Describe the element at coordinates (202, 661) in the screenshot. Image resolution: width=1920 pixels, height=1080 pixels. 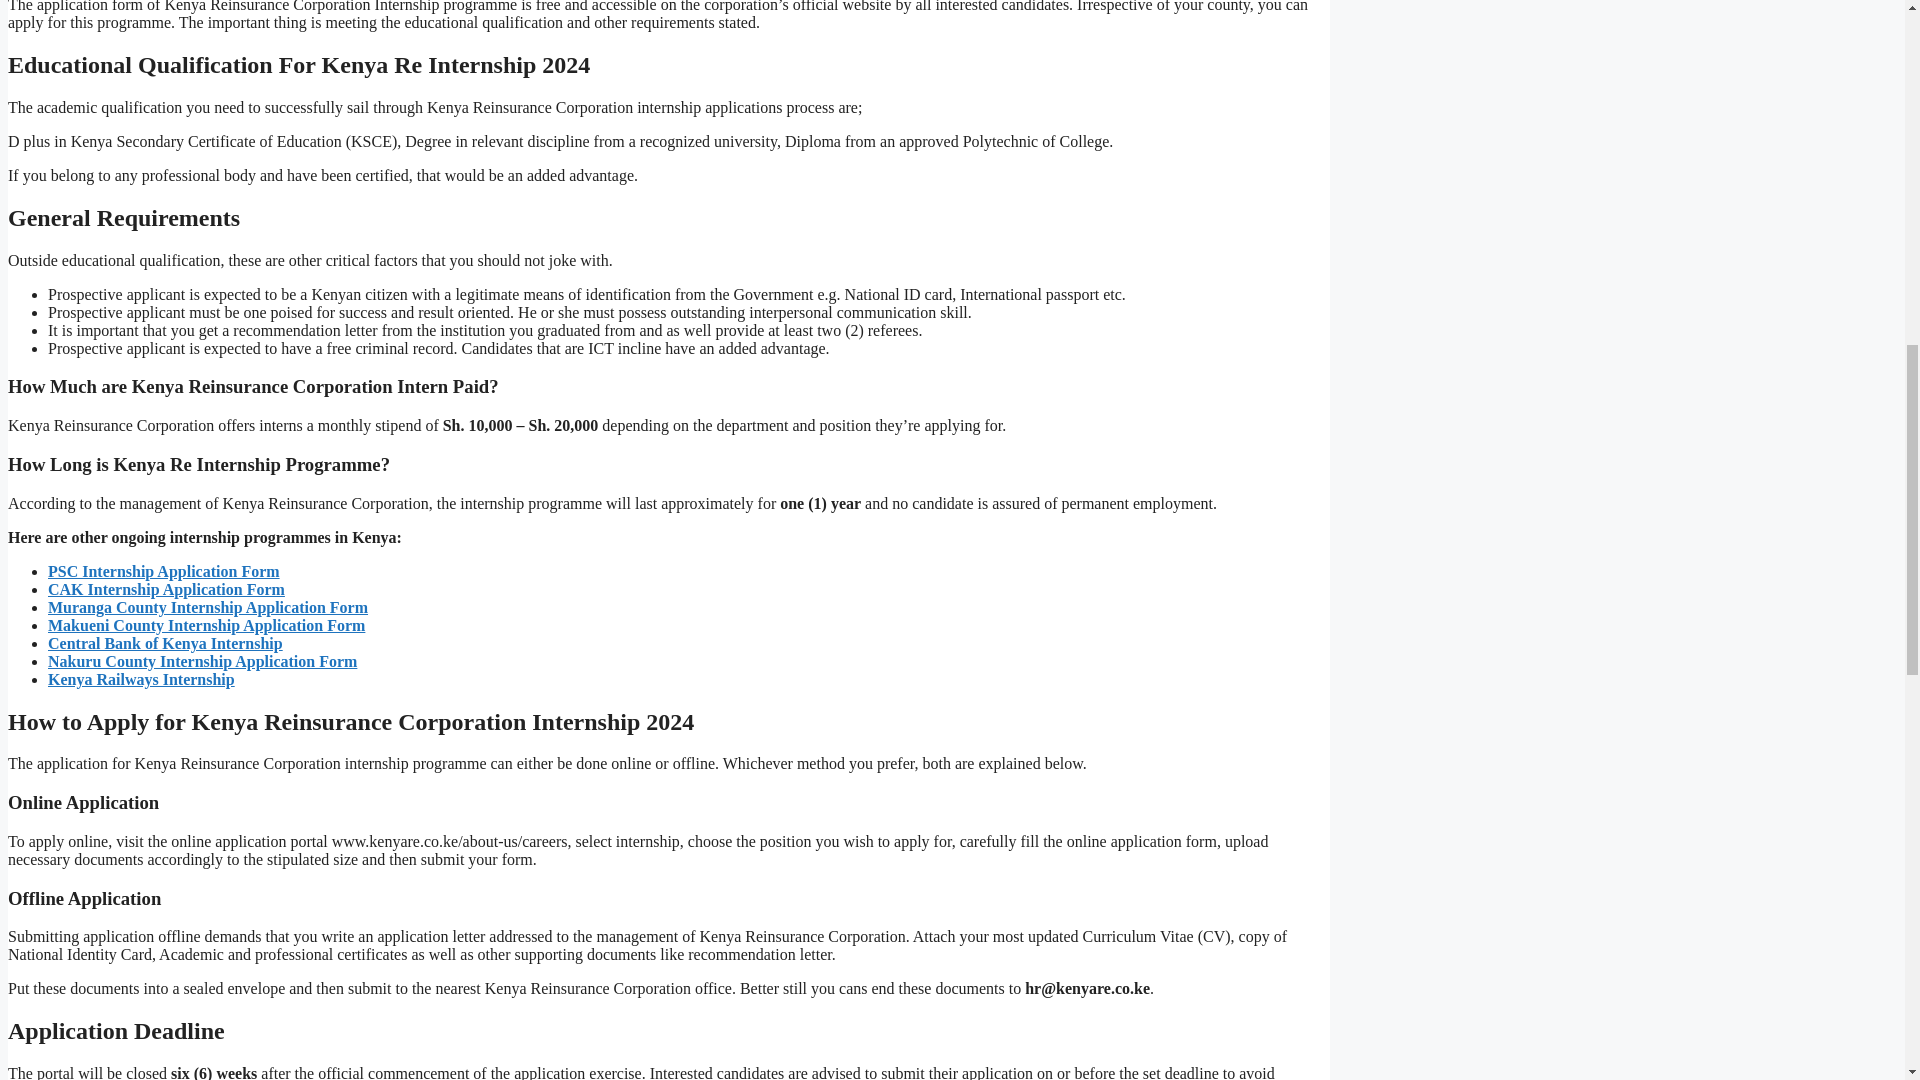
I see `Nakuru County Internship Application Form` at that location.